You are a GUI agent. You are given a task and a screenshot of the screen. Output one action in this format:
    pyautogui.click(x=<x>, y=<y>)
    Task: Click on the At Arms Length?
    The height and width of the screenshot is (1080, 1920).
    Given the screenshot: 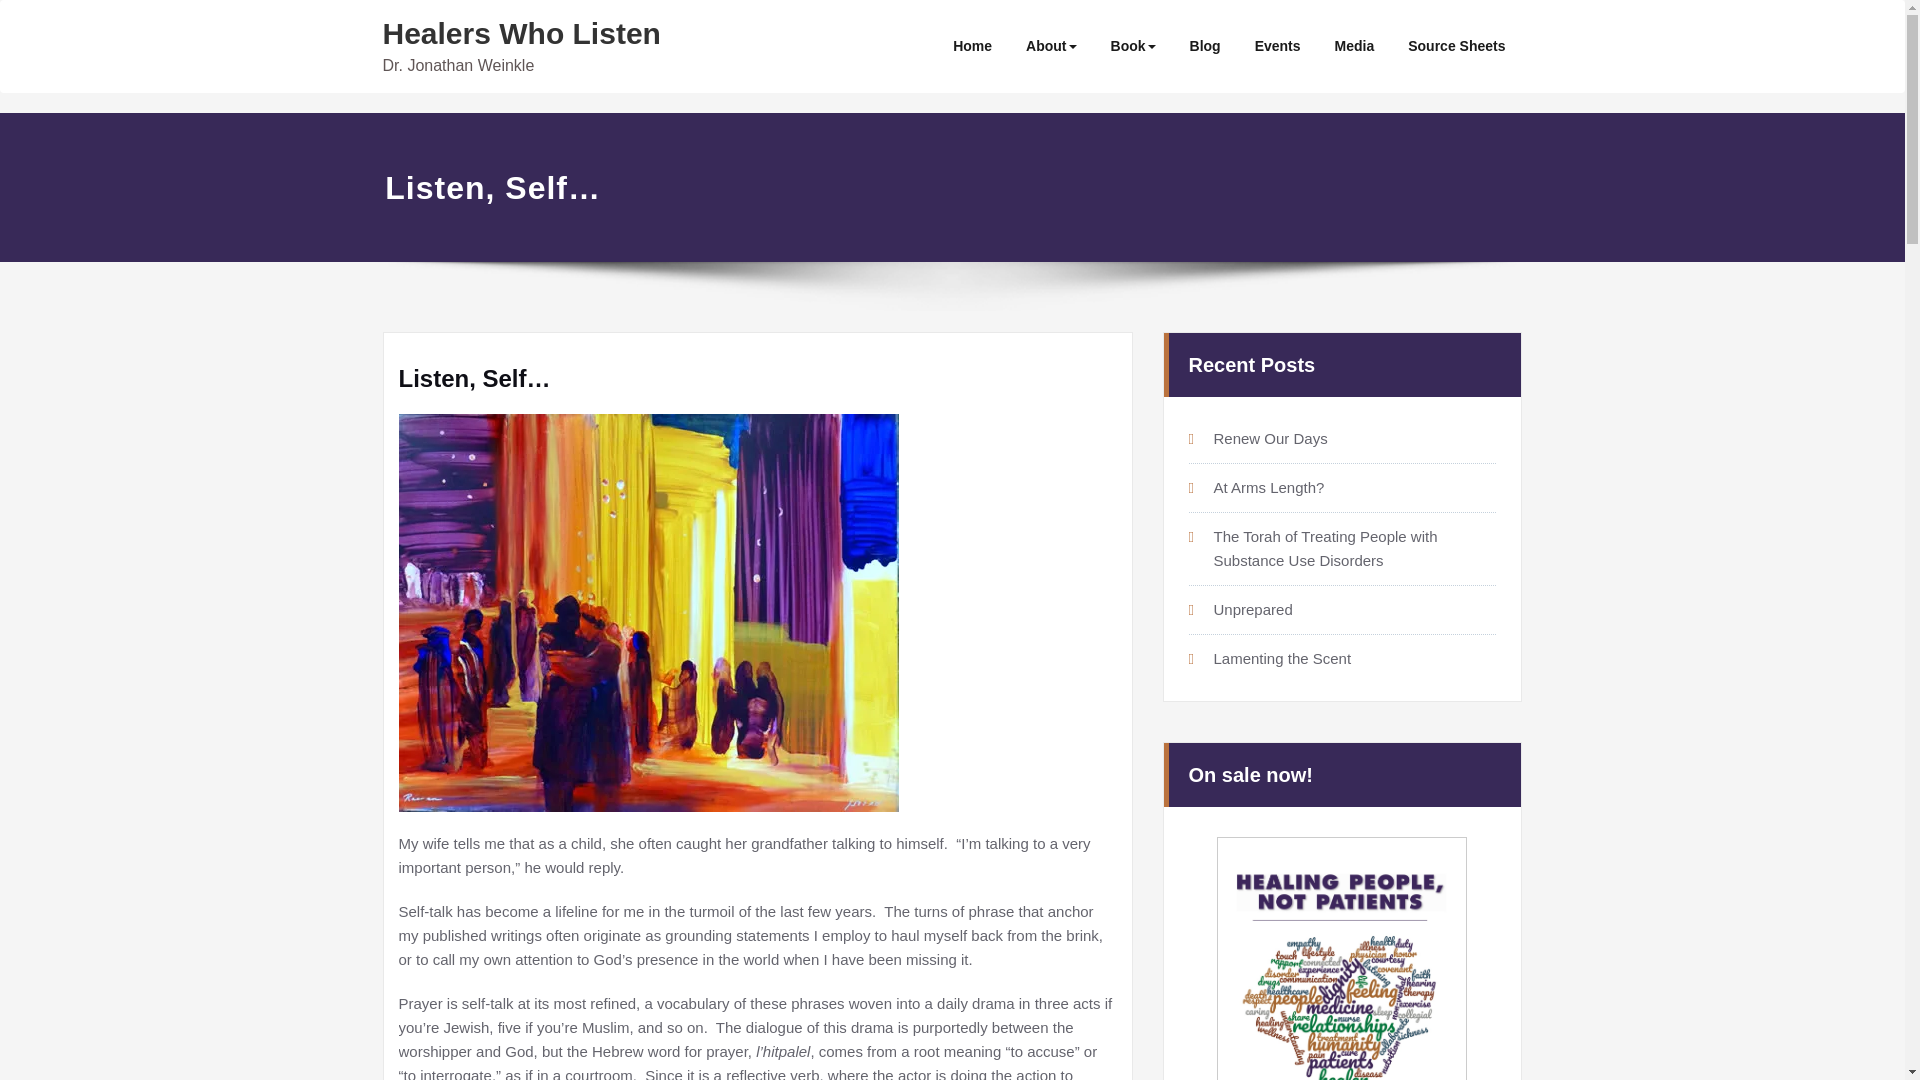 What is the action you would take?
    pyautogui.click(x=1268, y=485)
    